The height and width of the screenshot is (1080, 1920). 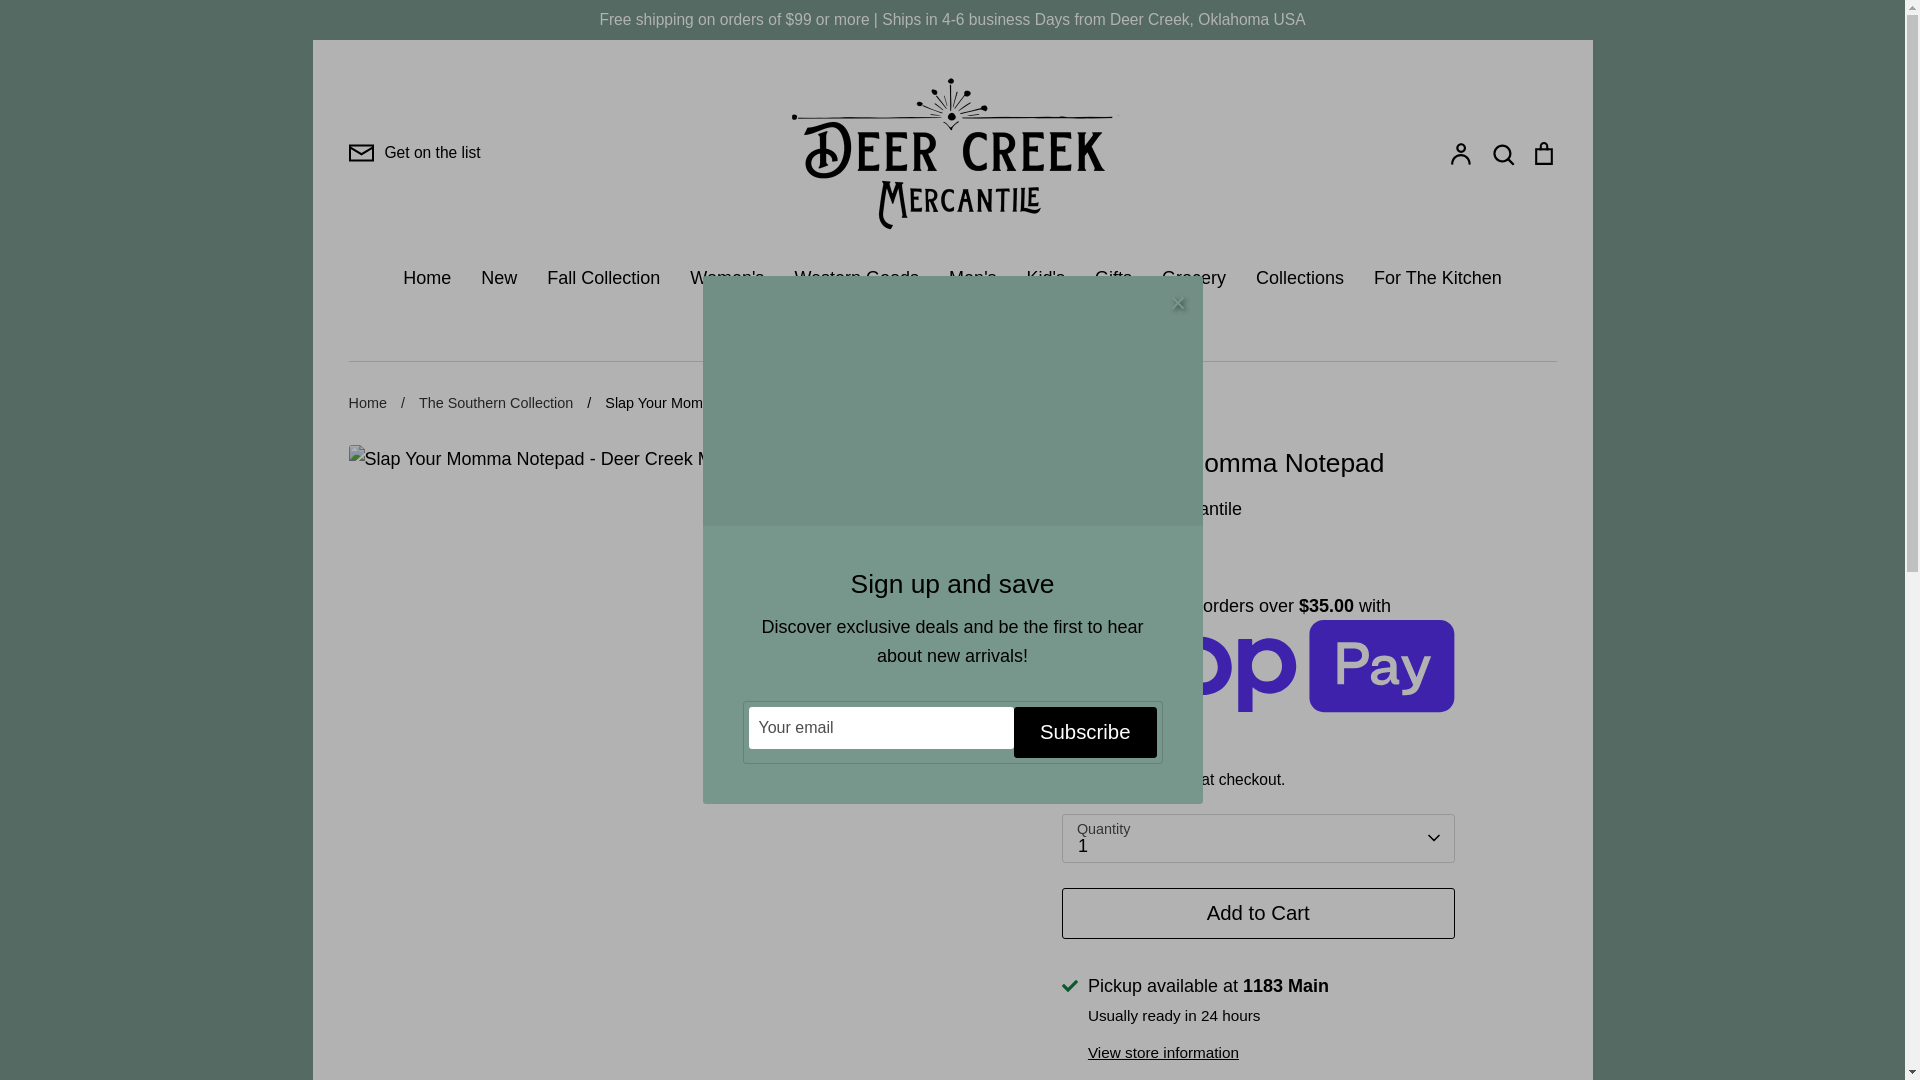 I want to click on Search, so click(x=1502, y=152).